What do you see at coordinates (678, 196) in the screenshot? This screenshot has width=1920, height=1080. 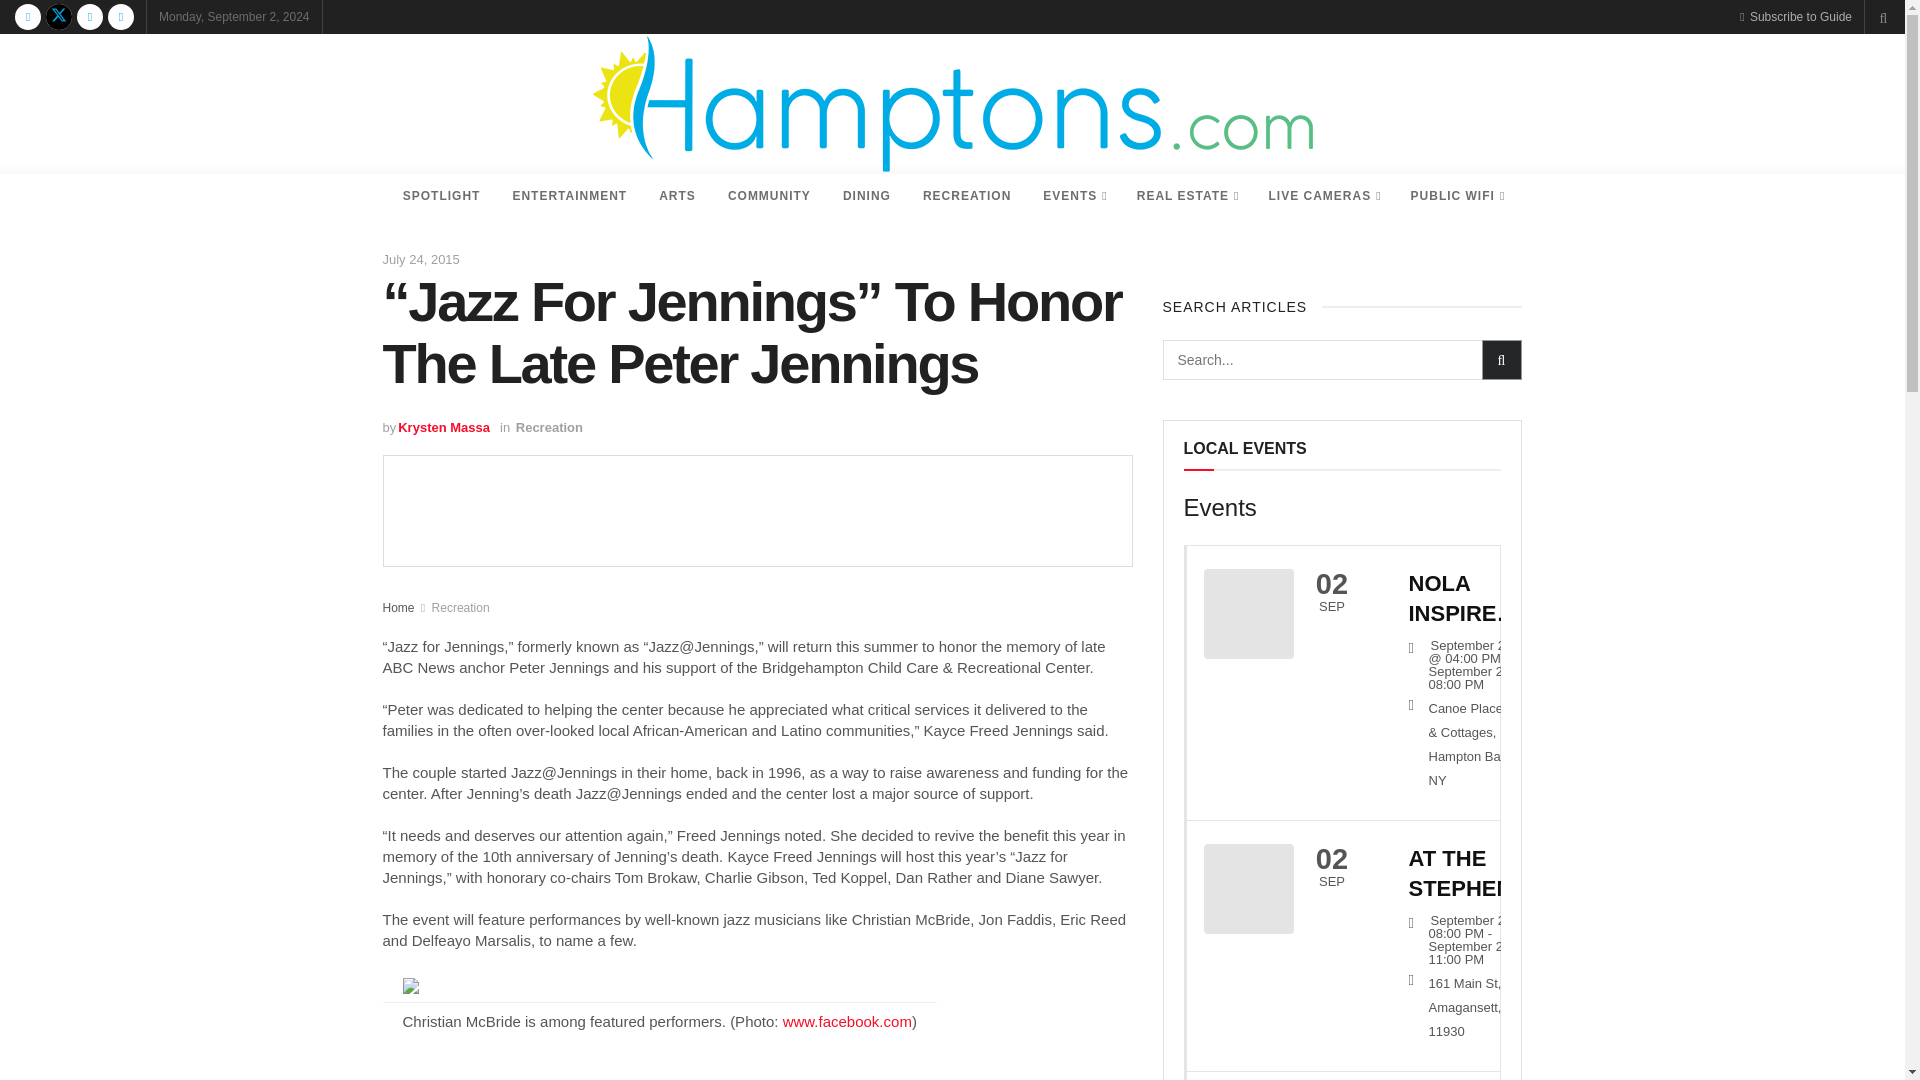 I see `ARTS` at bounding box center [678, 196].